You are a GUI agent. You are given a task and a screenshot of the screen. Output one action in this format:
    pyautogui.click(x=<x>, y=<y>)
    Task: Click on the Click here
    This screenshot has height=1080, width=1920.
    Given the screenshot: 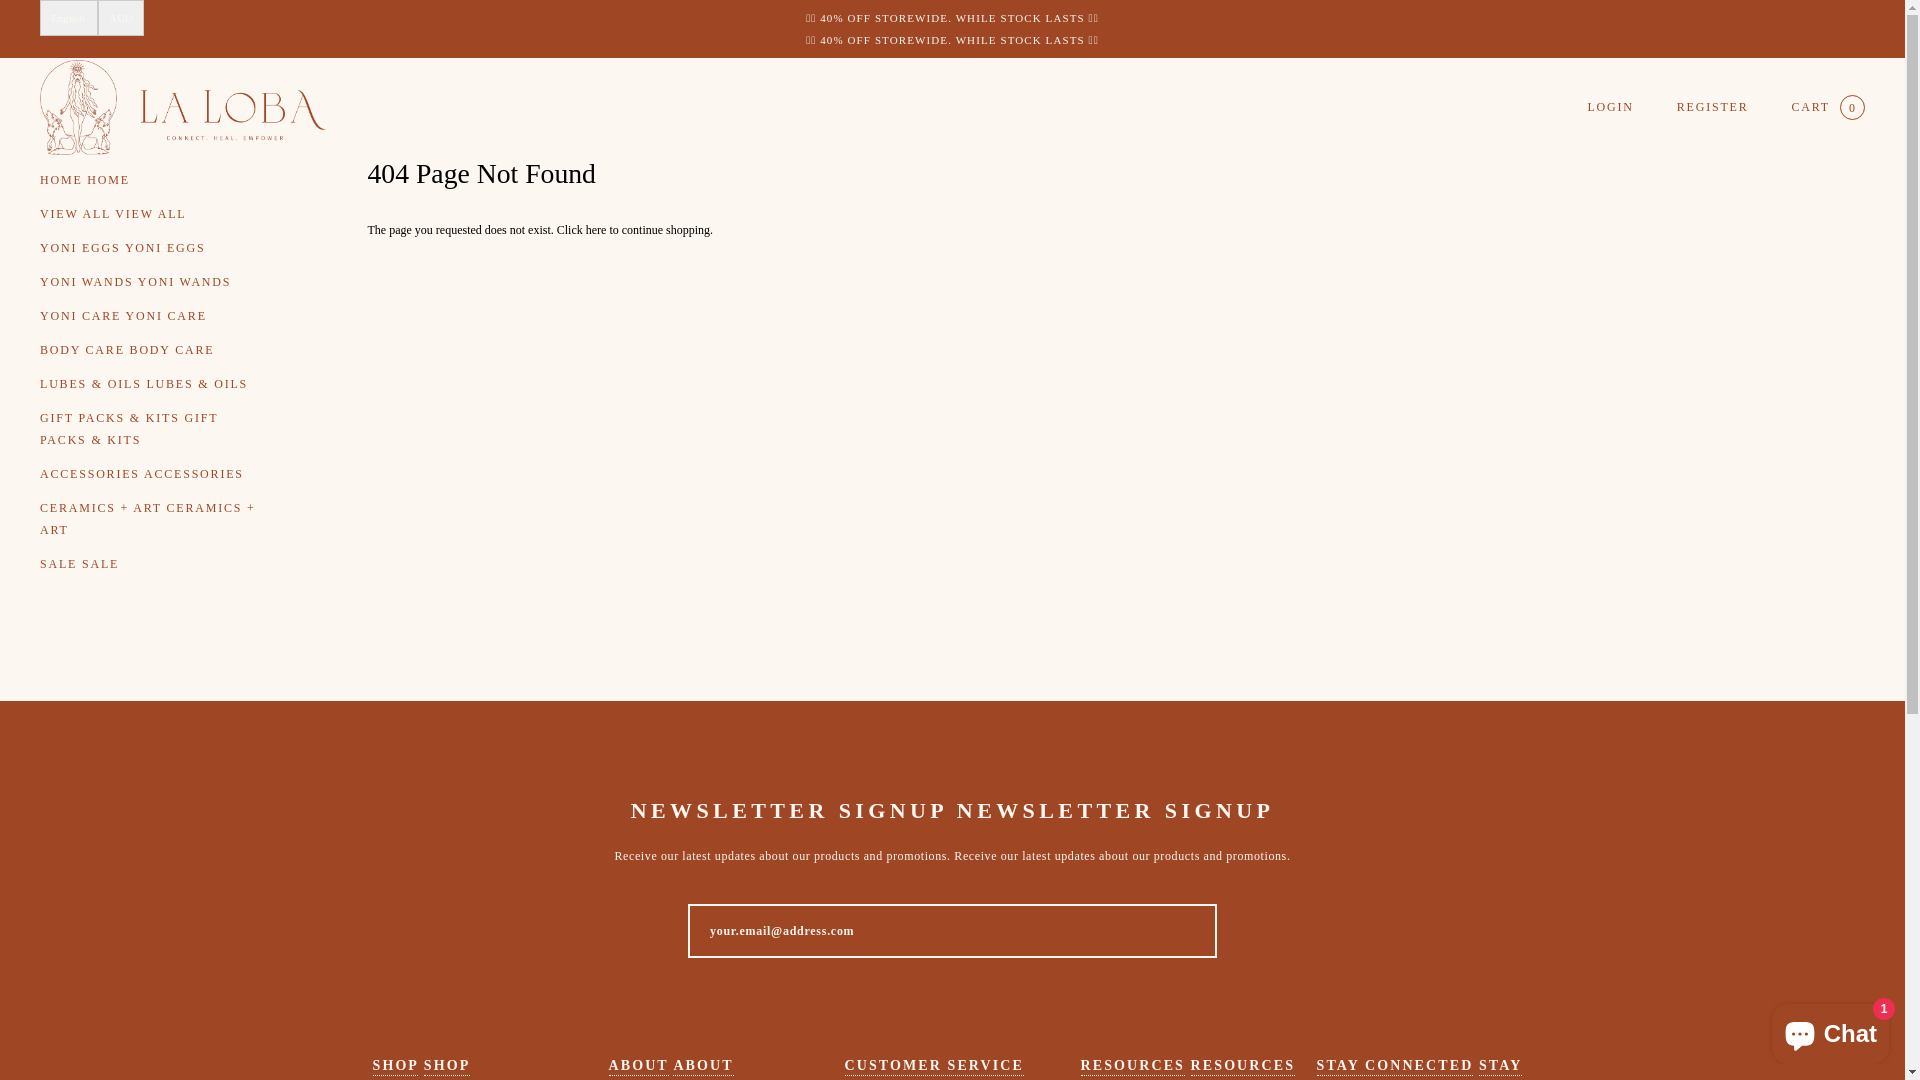 What is the action you would take?
    pyautogui.click(x=584, y=230)
    